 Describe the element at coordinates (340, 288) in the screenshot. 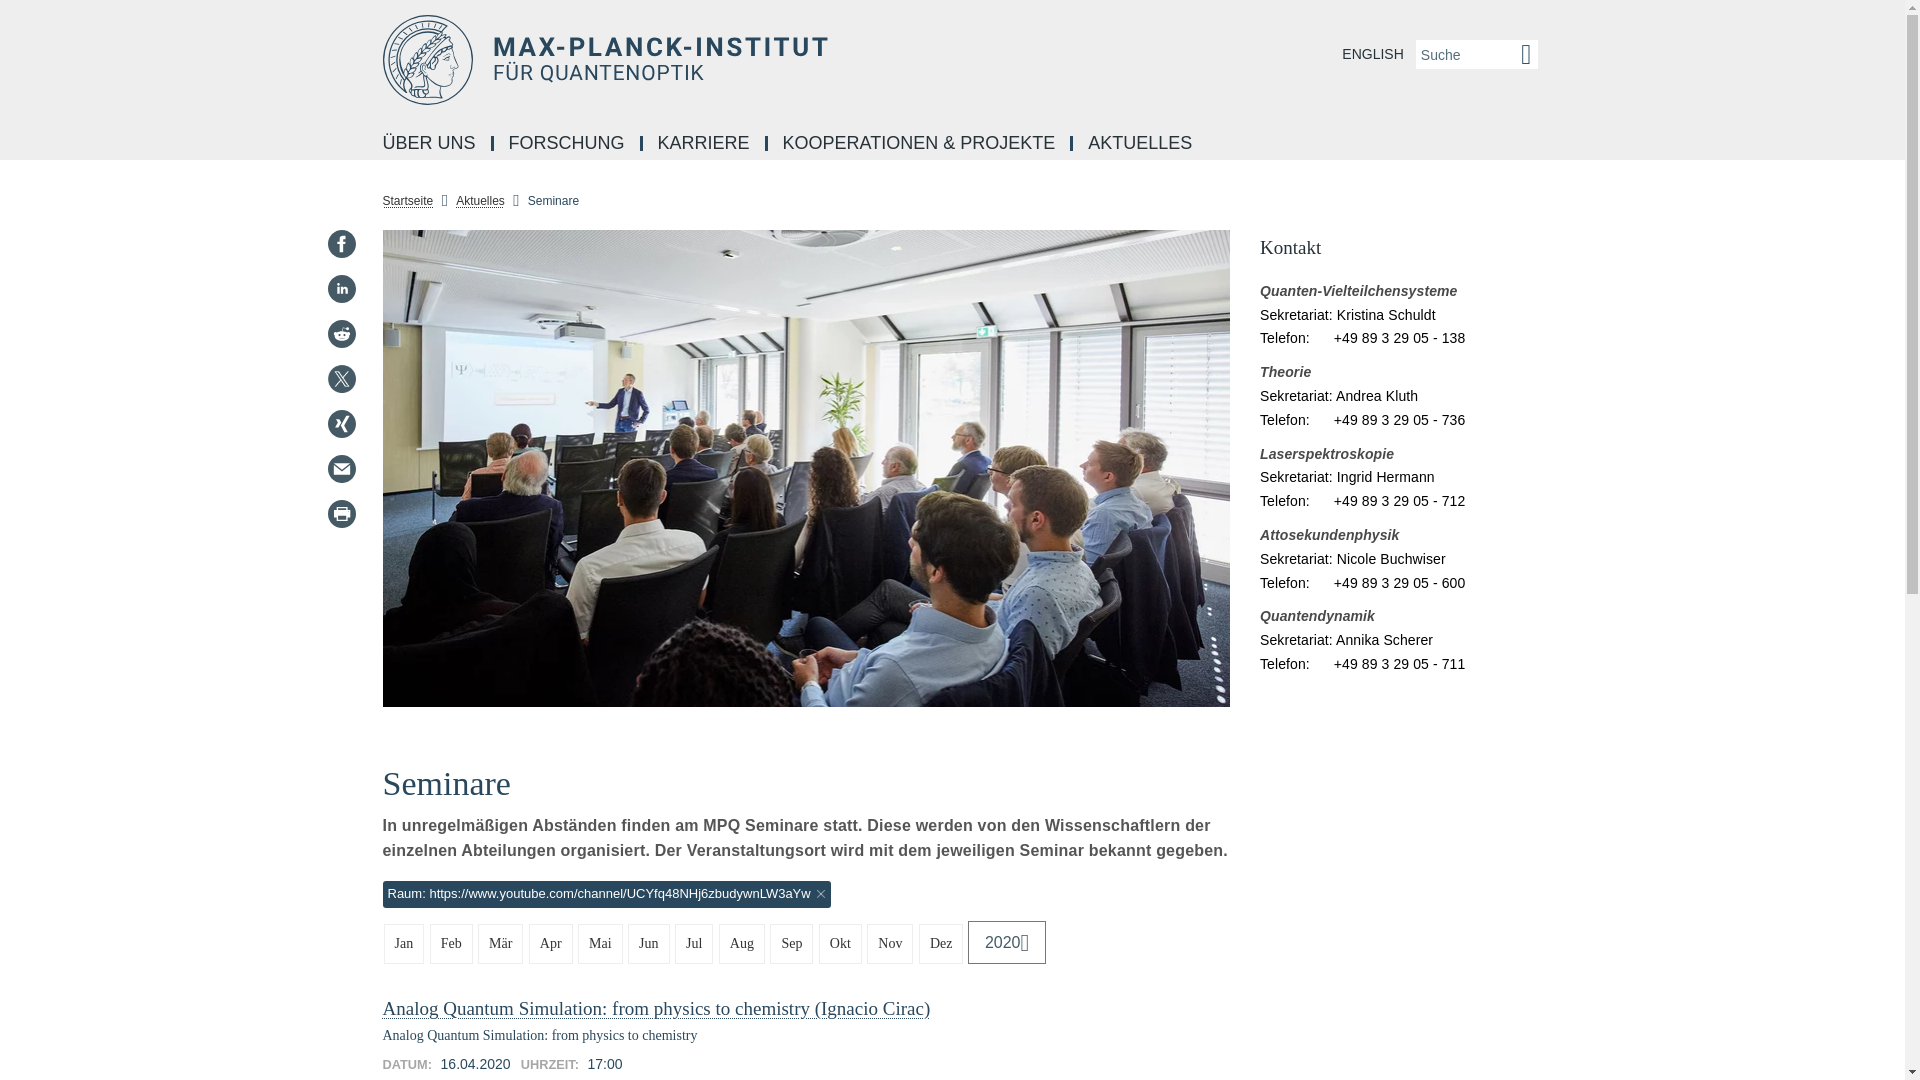

I see `LinkedIn` at that location.